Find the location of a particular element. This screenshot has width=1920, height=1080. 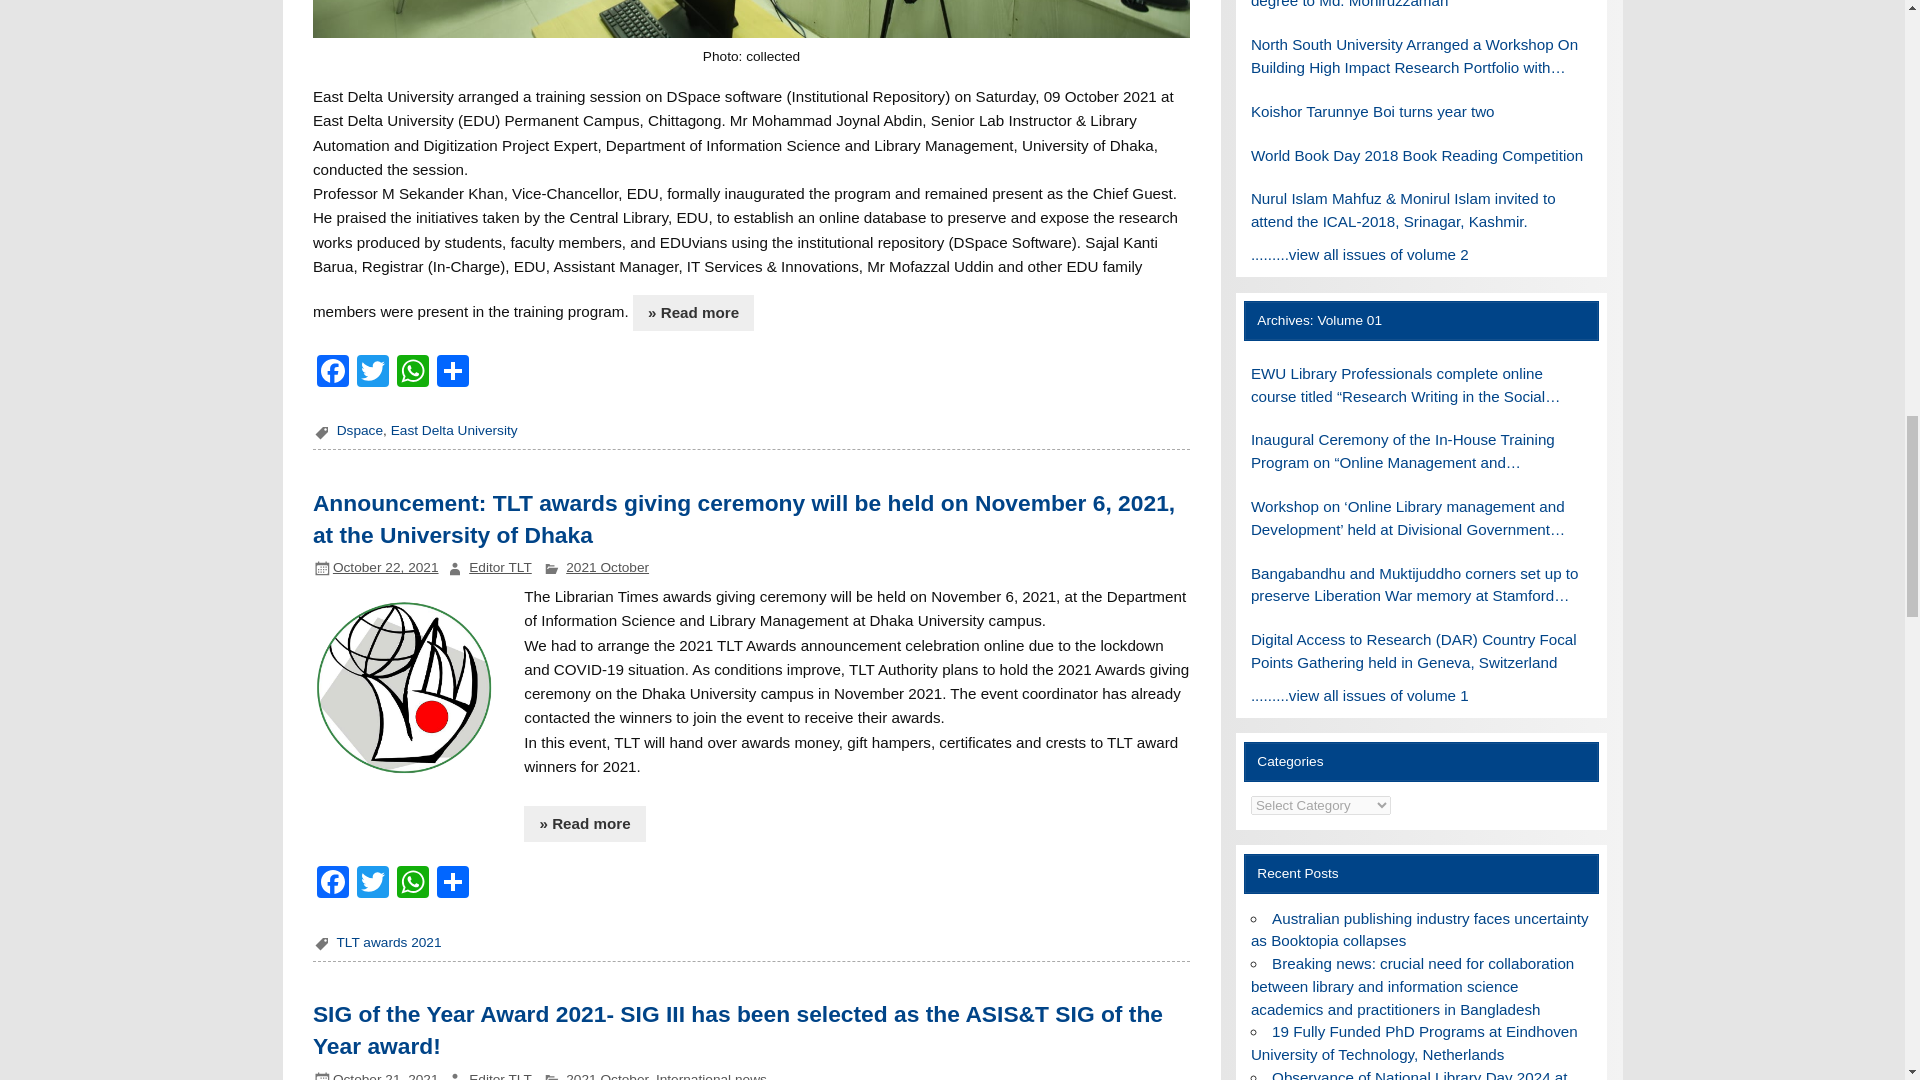

5:18 pm is located at coordinates (386, 567).